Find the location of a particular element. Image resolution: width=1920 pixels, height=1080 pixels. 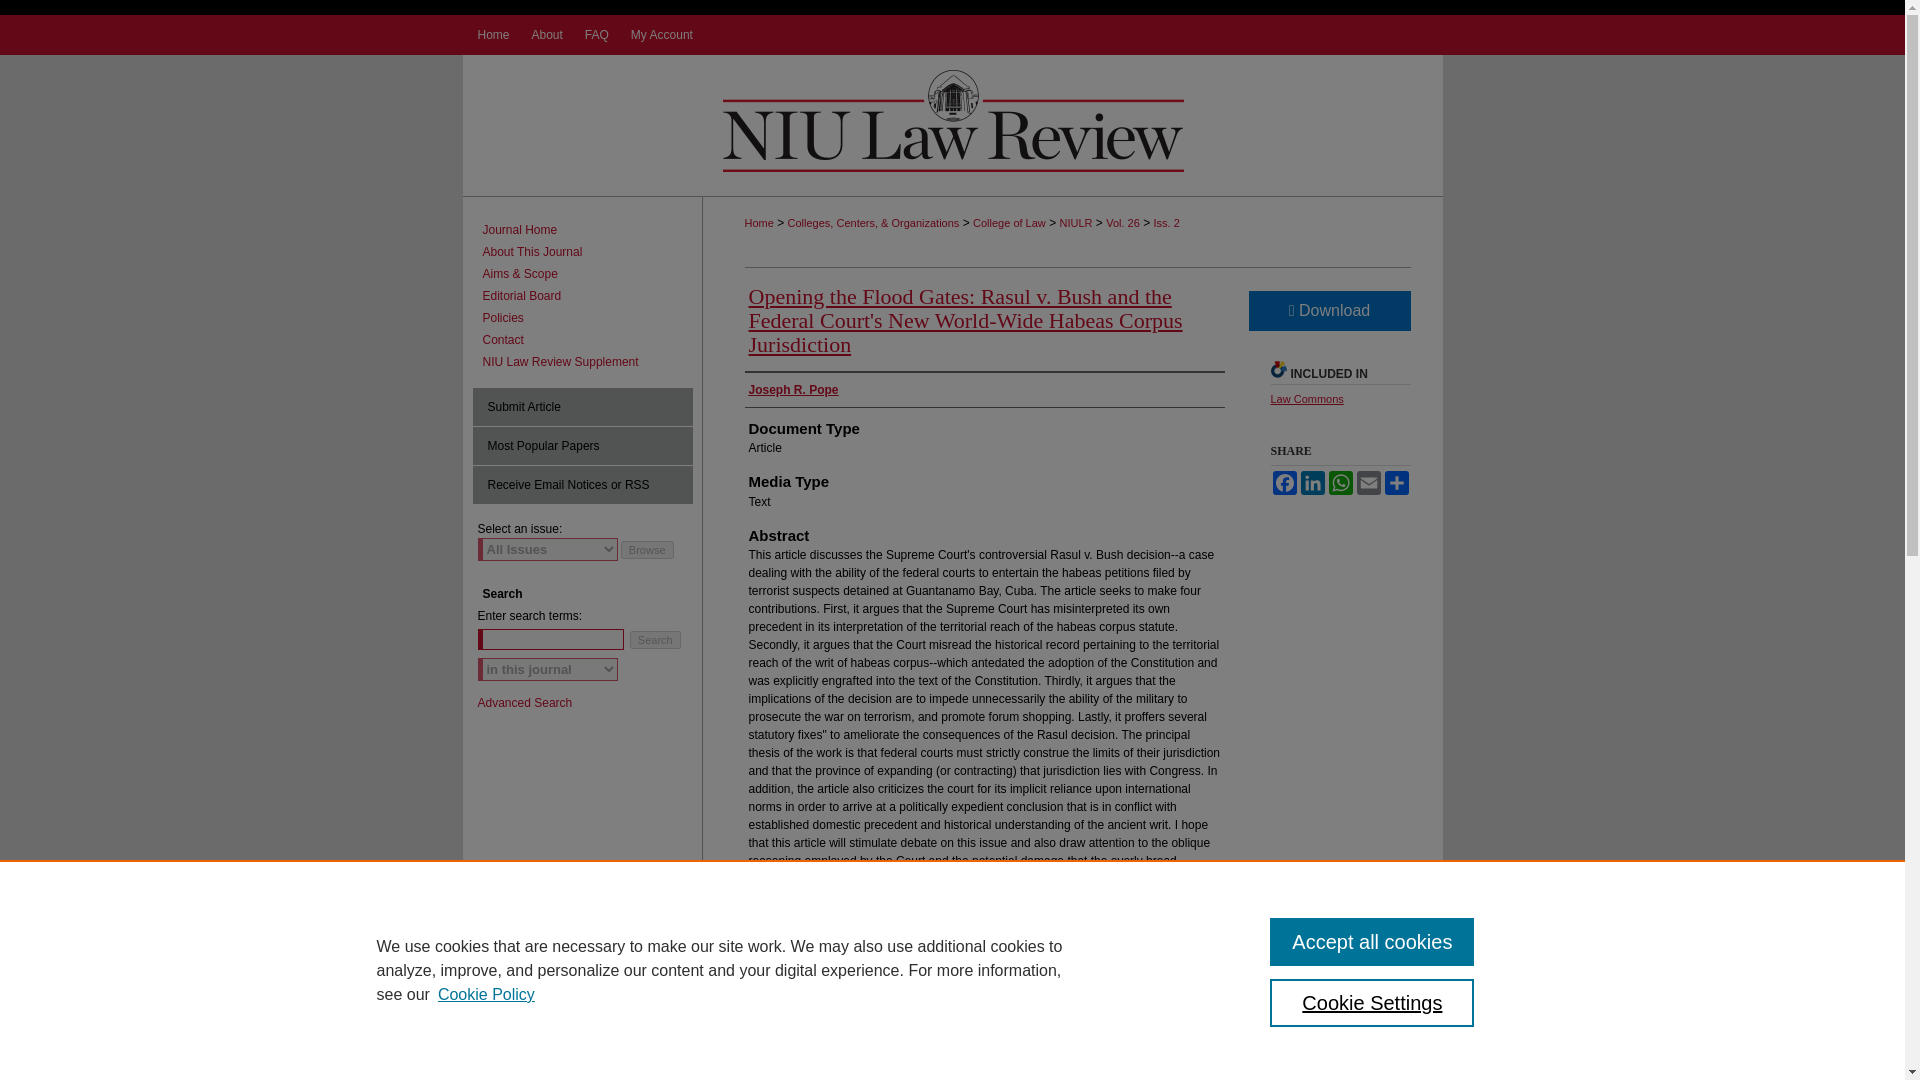

Home is located at coordinates (491, 35).